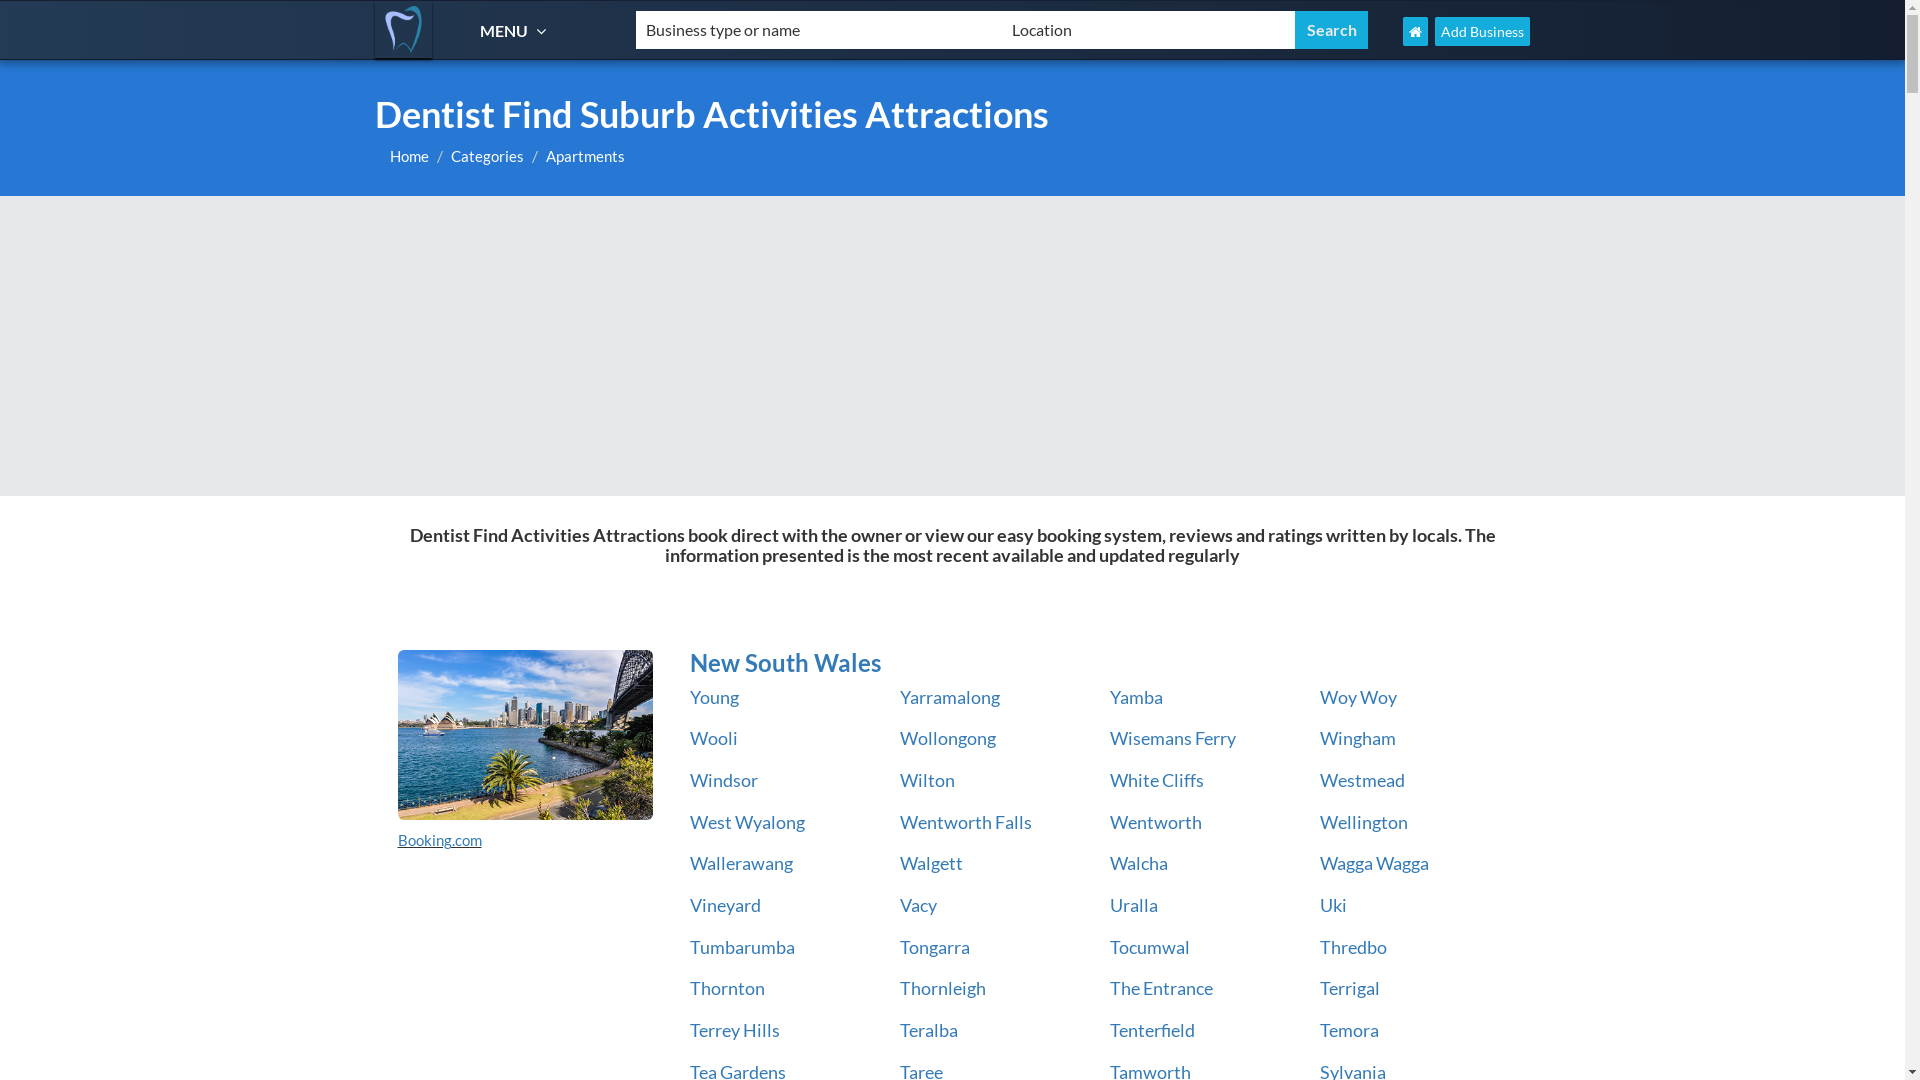 This screenshot has width=1920, height=1080. What do you see at coordinates (526, 735) in the screenshot?
I see `New South Wales` at bounding box center [526, 735].